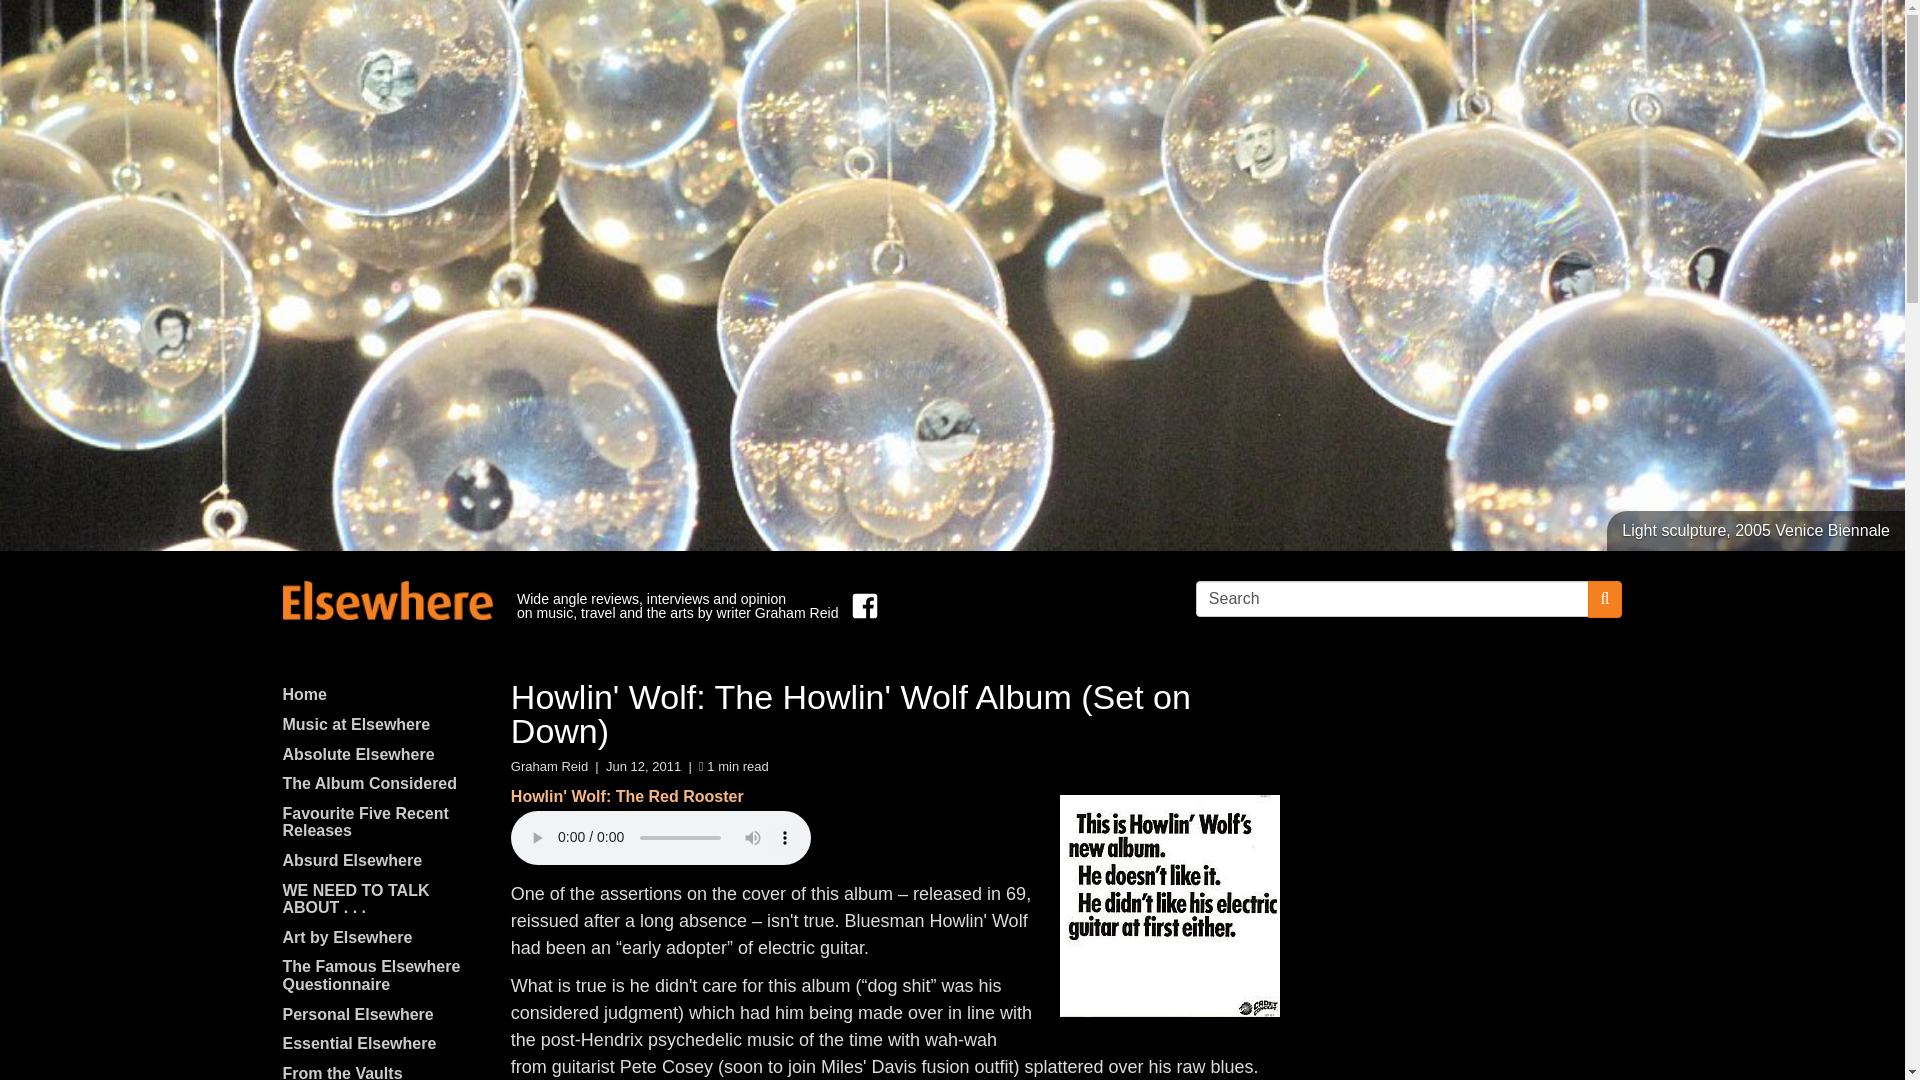 This screenshot has width=1920, height=1080. What do you see at coordinates (1392, 598) in the screenshot?
I see `Search` at bounding box center [1392, 598].